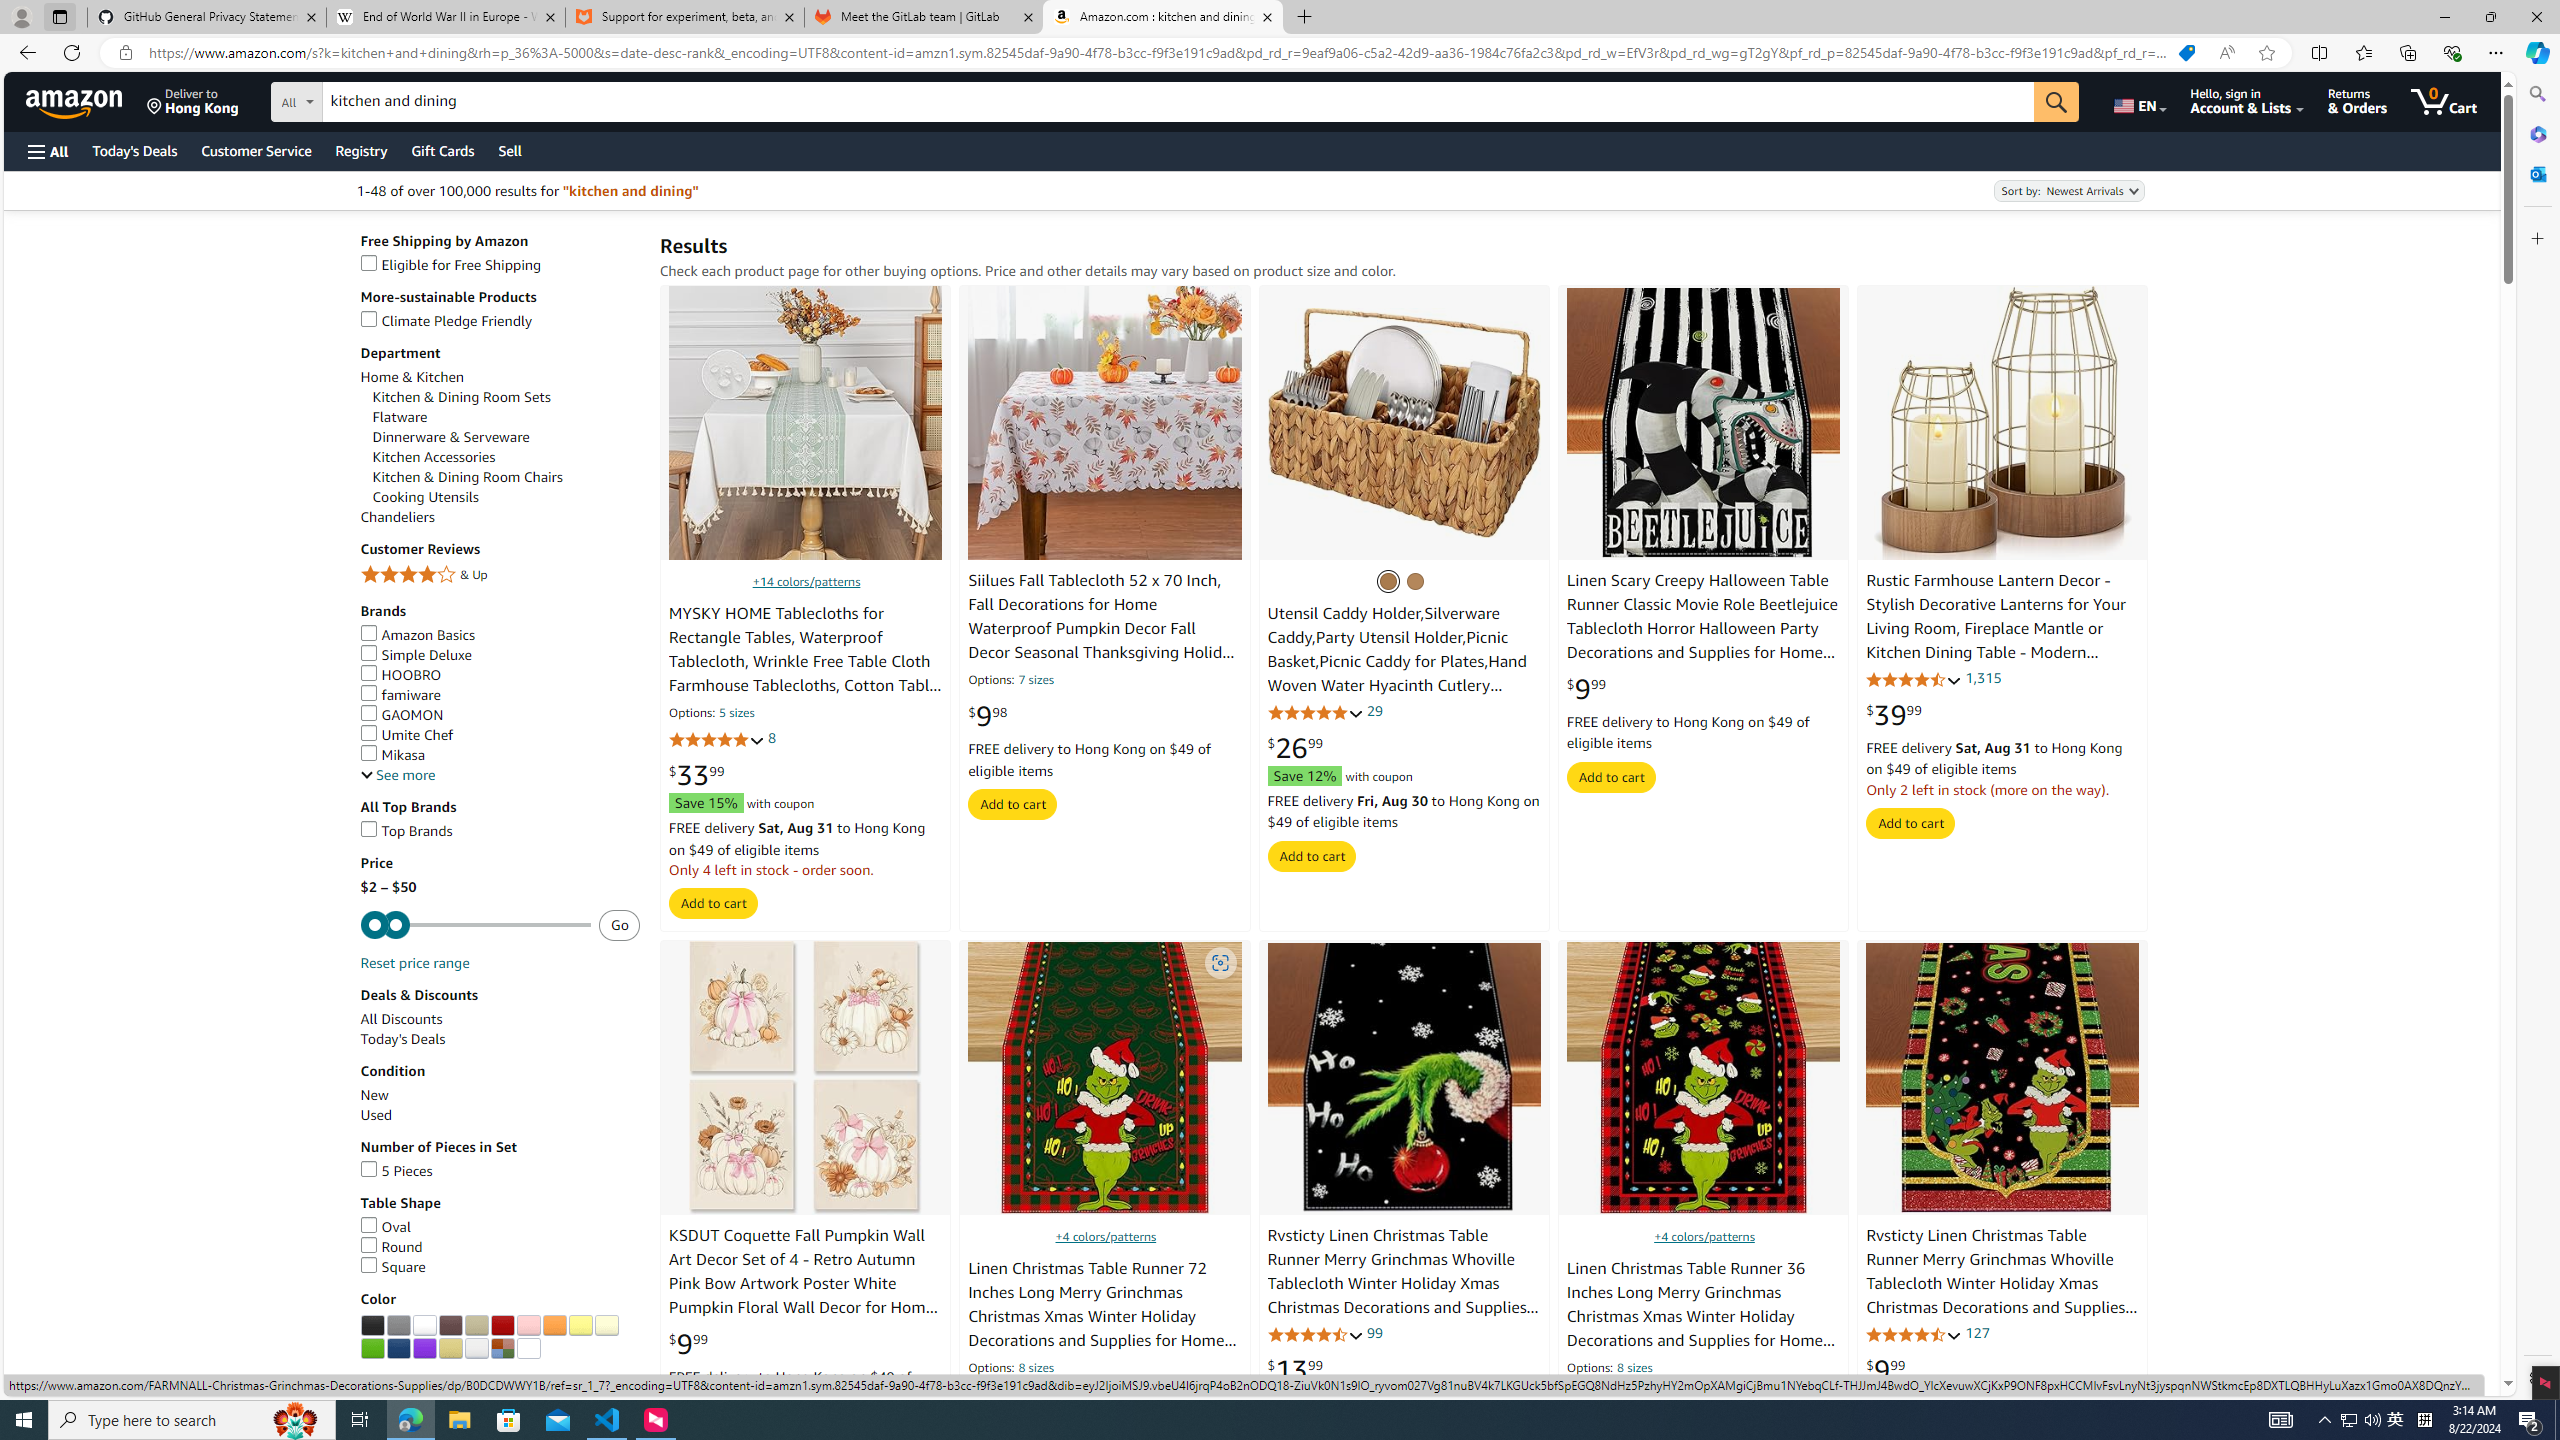 This screenshot has height=1440, width=2560. What do you see at coordinates (1376, 710) in the screenshot?
I see `29` at bounding box center [1376, 710].